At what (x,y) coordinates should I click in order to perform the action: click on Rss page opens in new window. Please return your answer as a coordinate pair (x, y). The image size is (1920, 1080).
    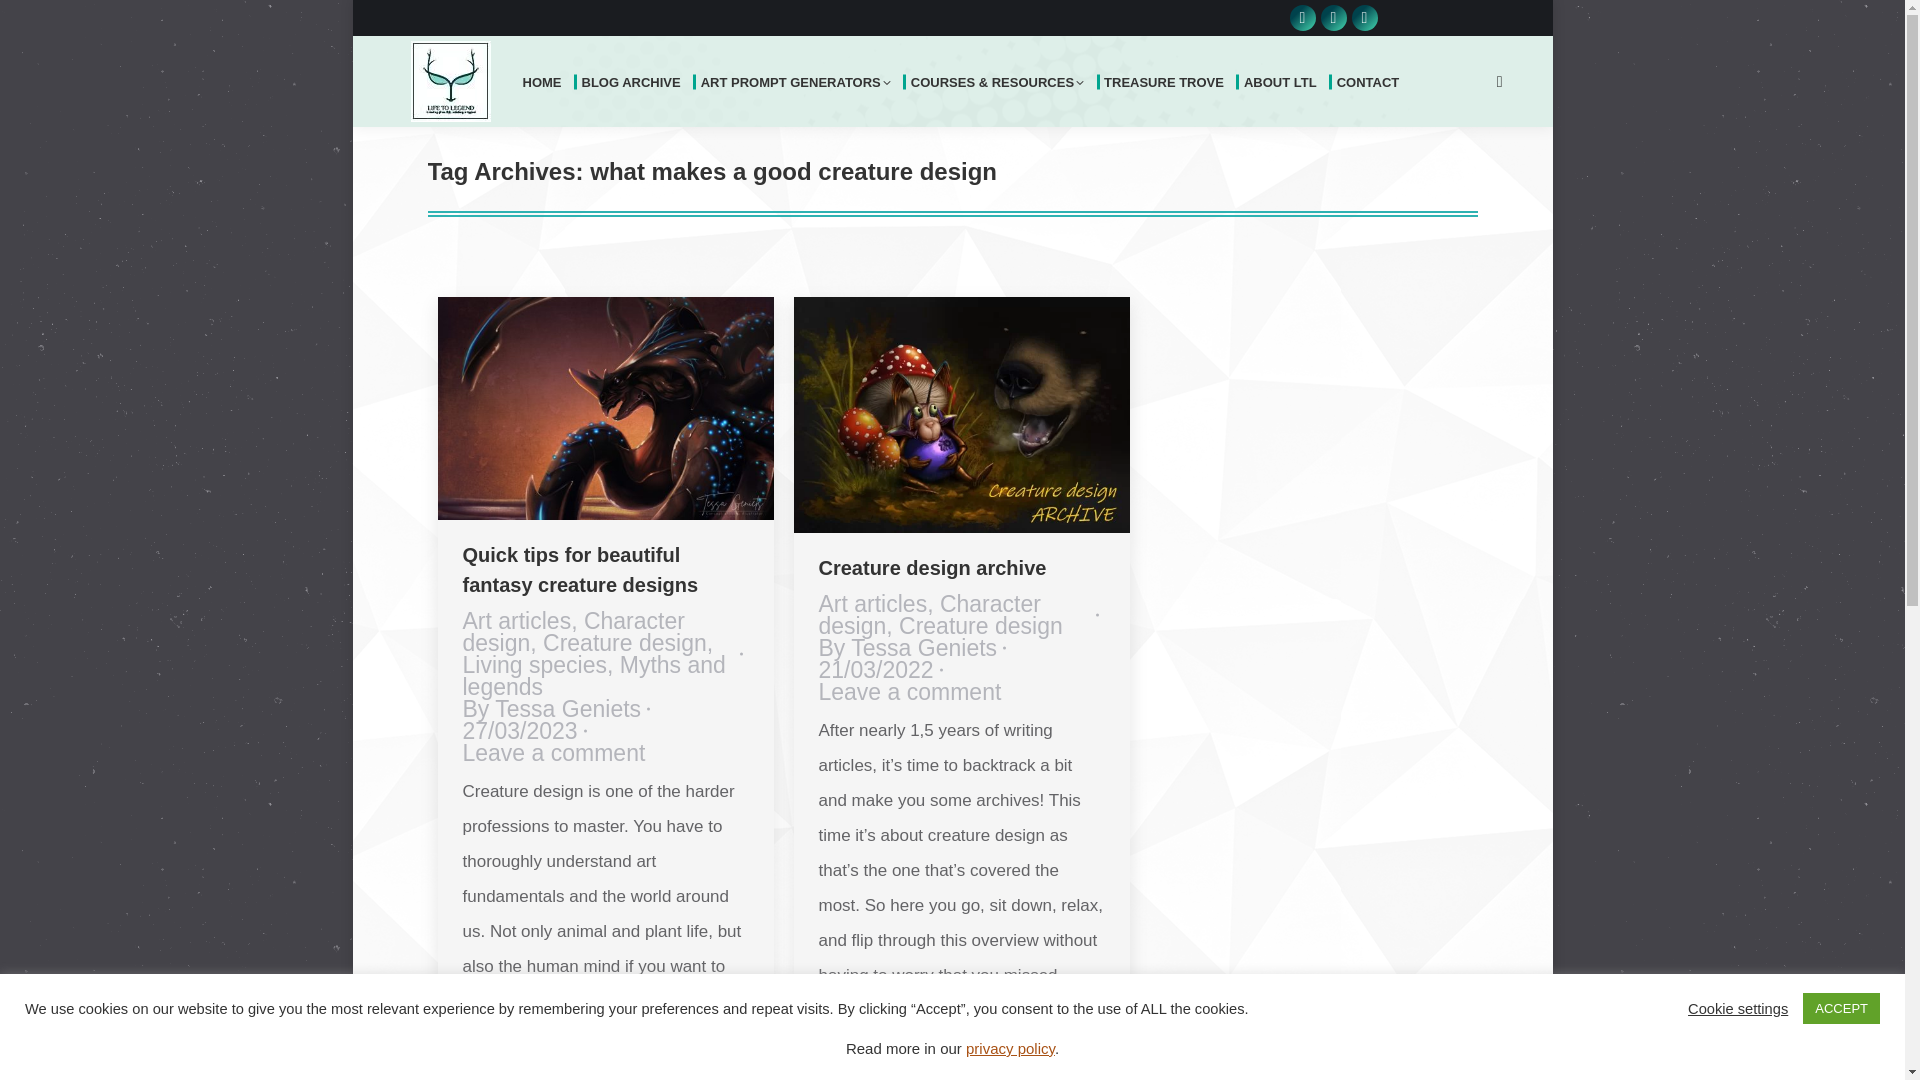
    Looking at the image, I should click on (1364, 18).